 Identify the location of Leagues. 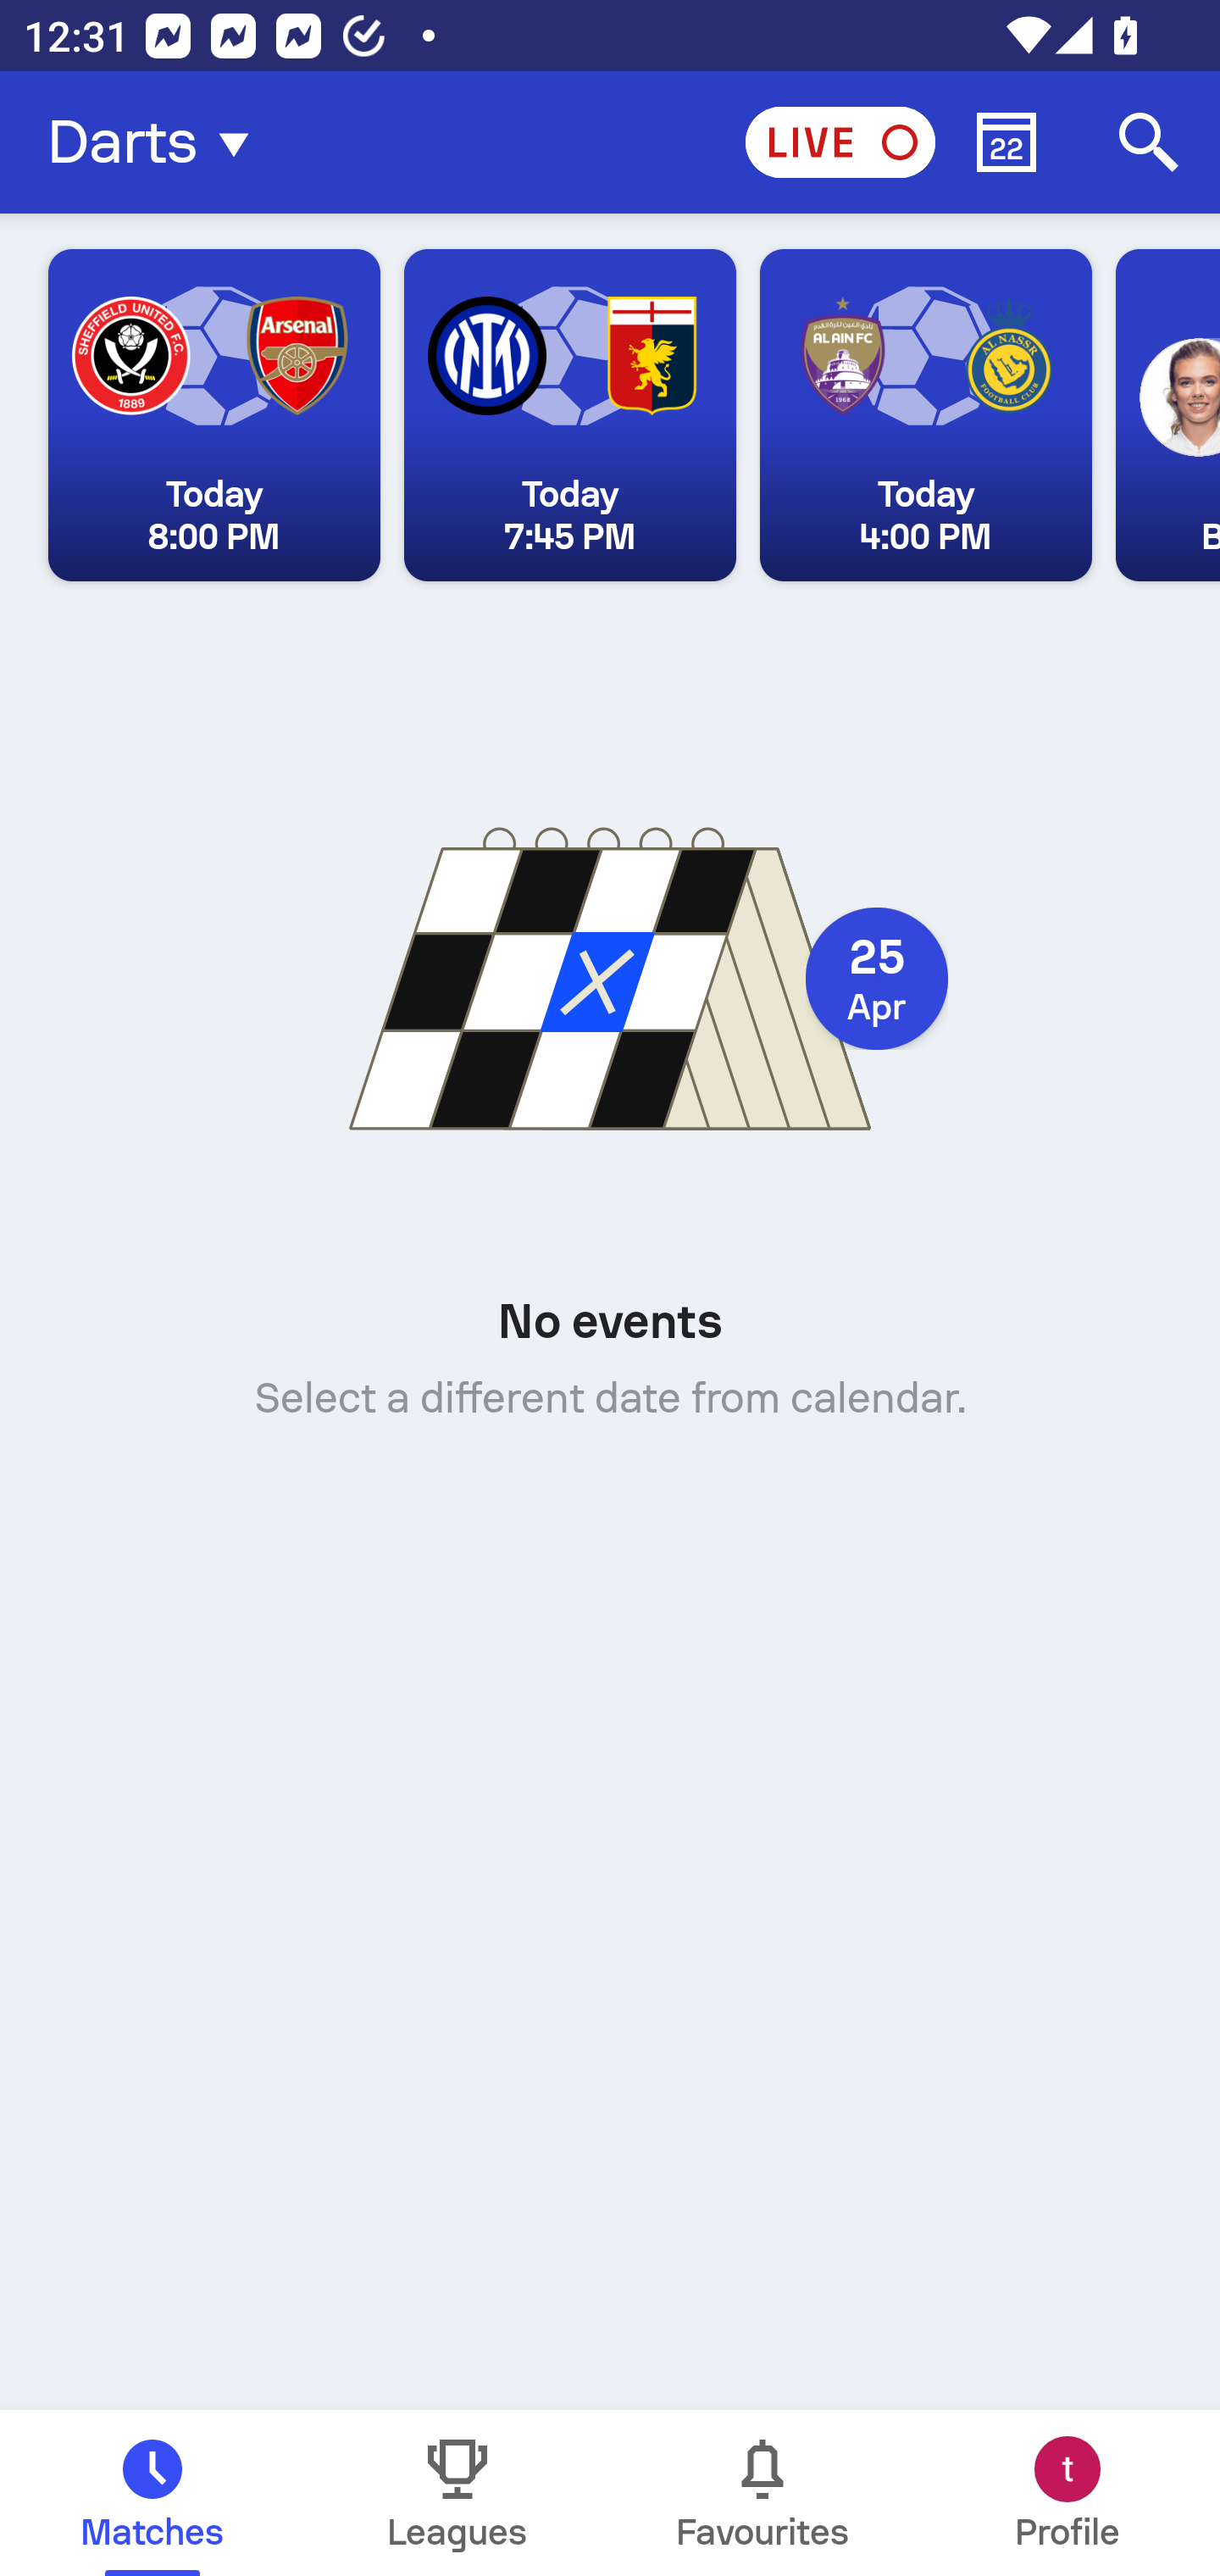
(457, 2493).